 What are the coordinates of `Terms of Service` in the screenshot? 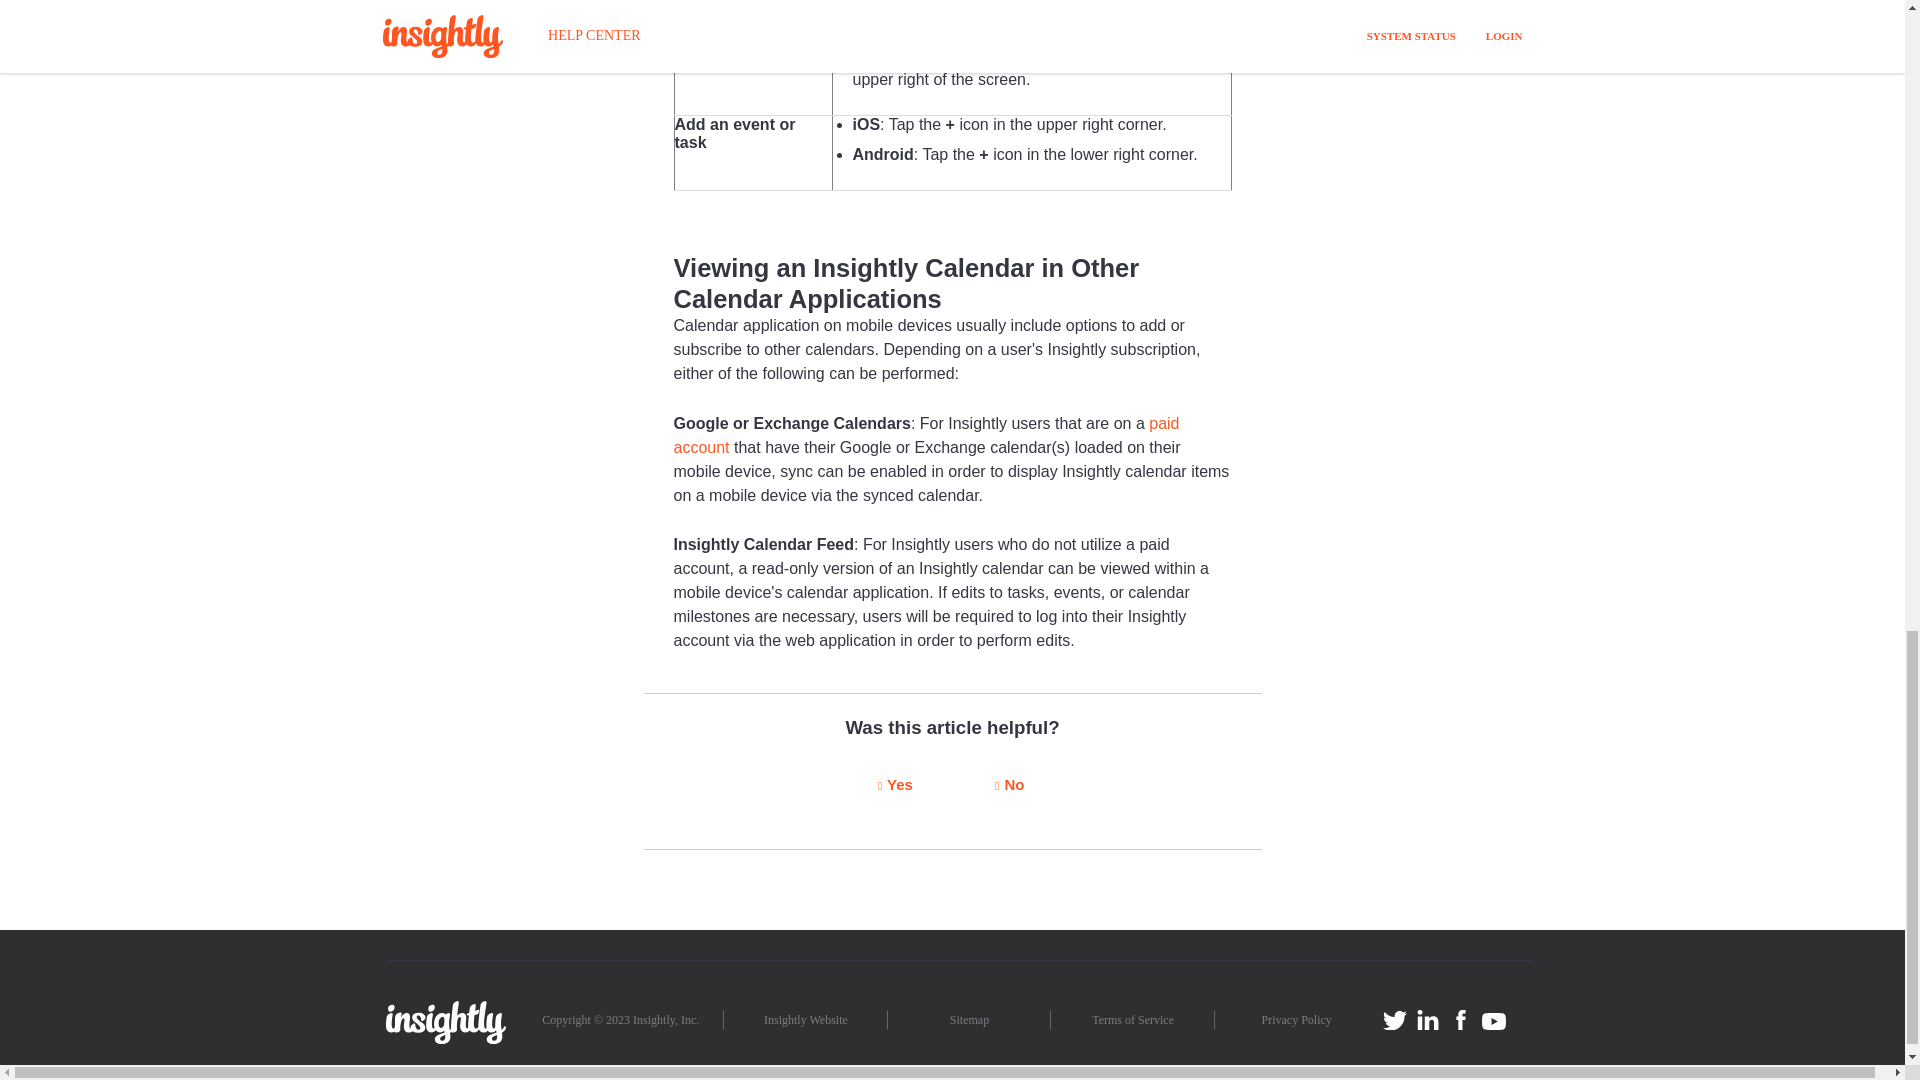 It's located at (1132, 1020).